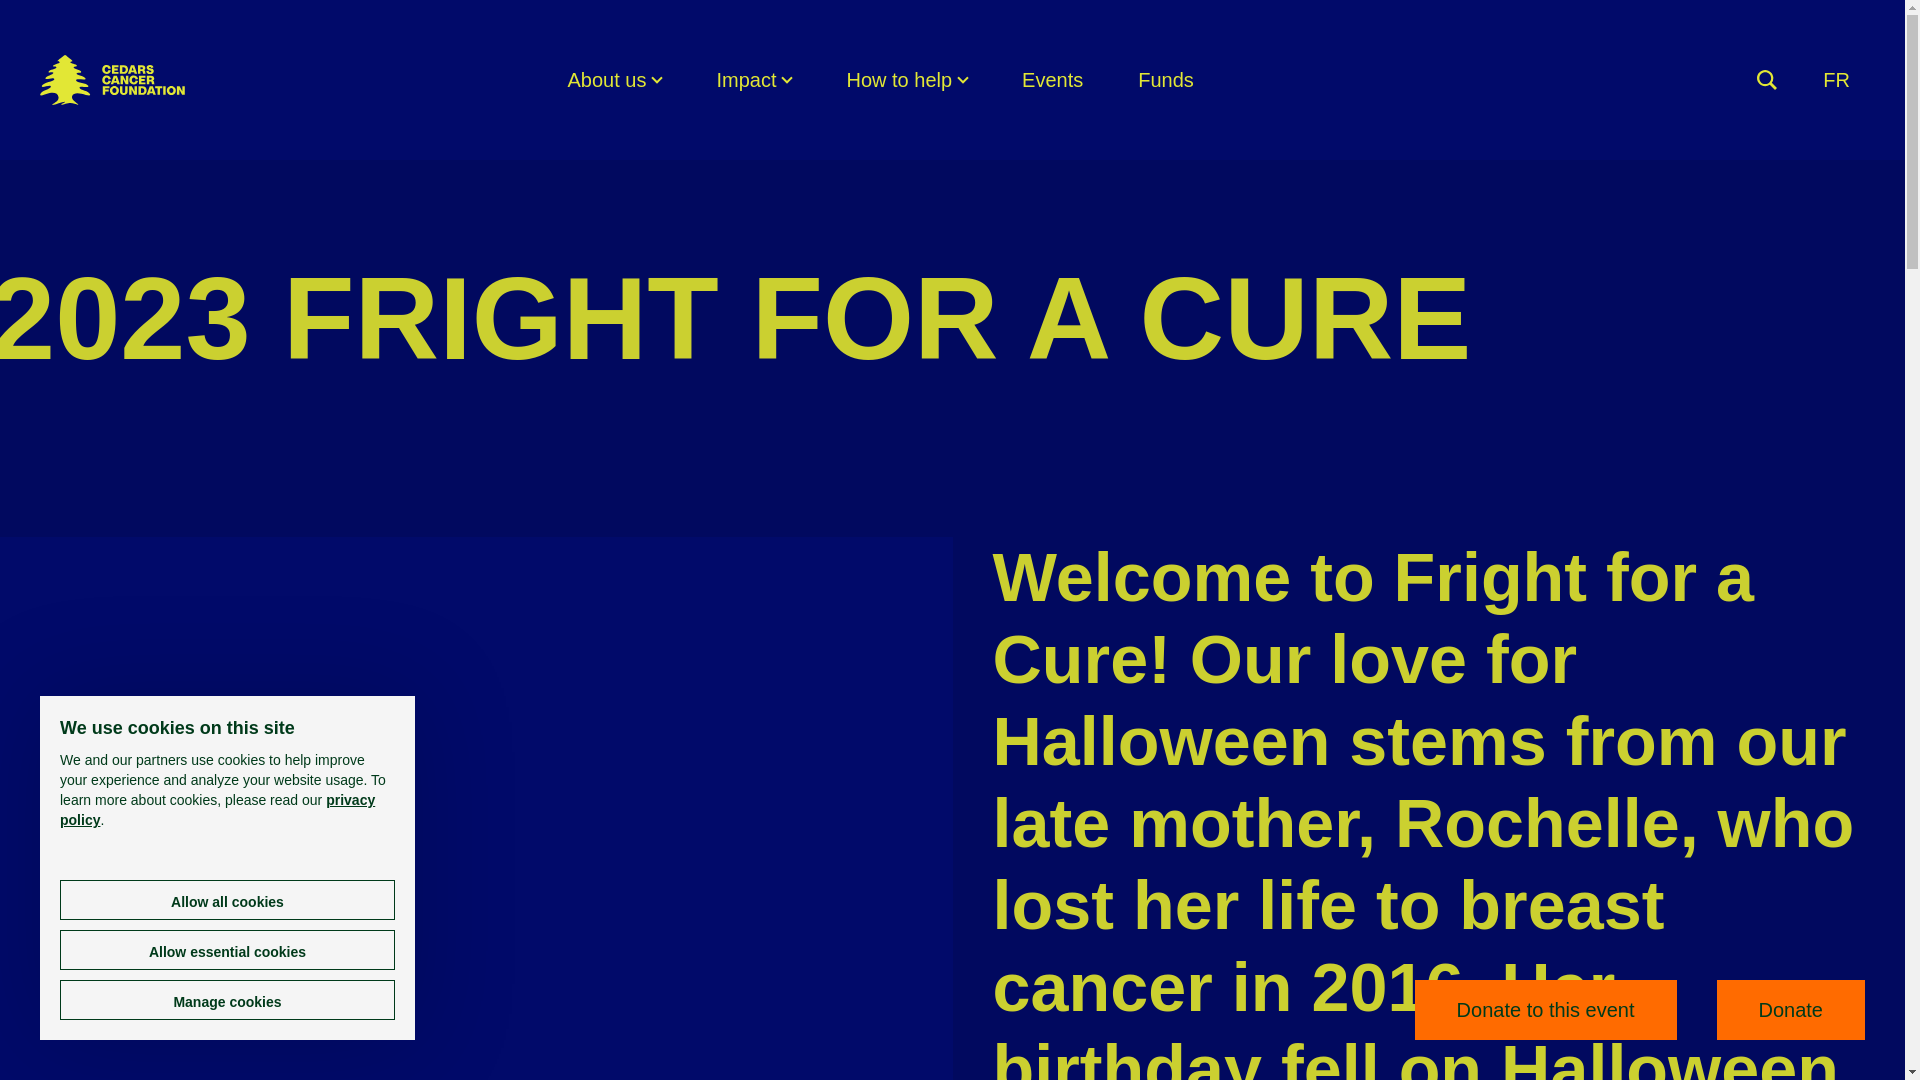 This screenshot has height=1080, width=1920. I want to click on Manage cookies, so click(227, 999).